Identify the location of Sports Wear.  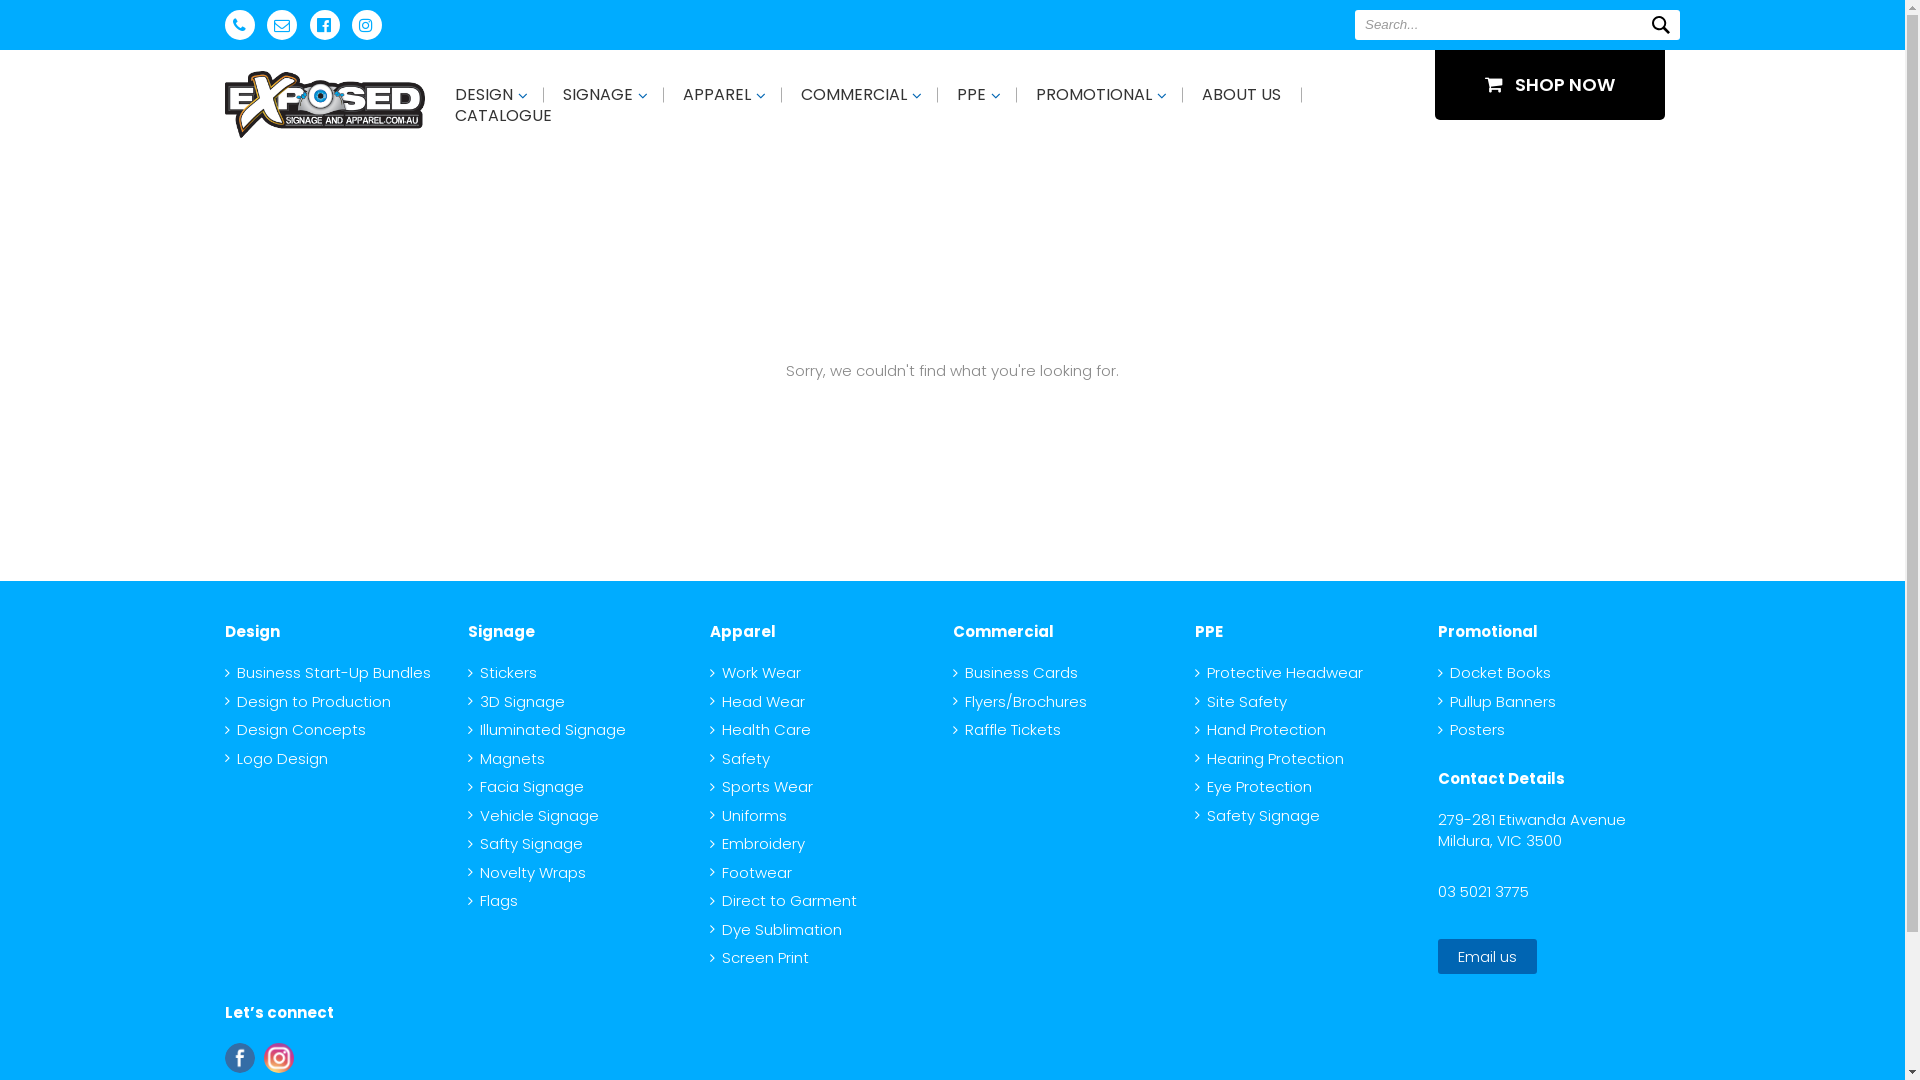
(762, 786).